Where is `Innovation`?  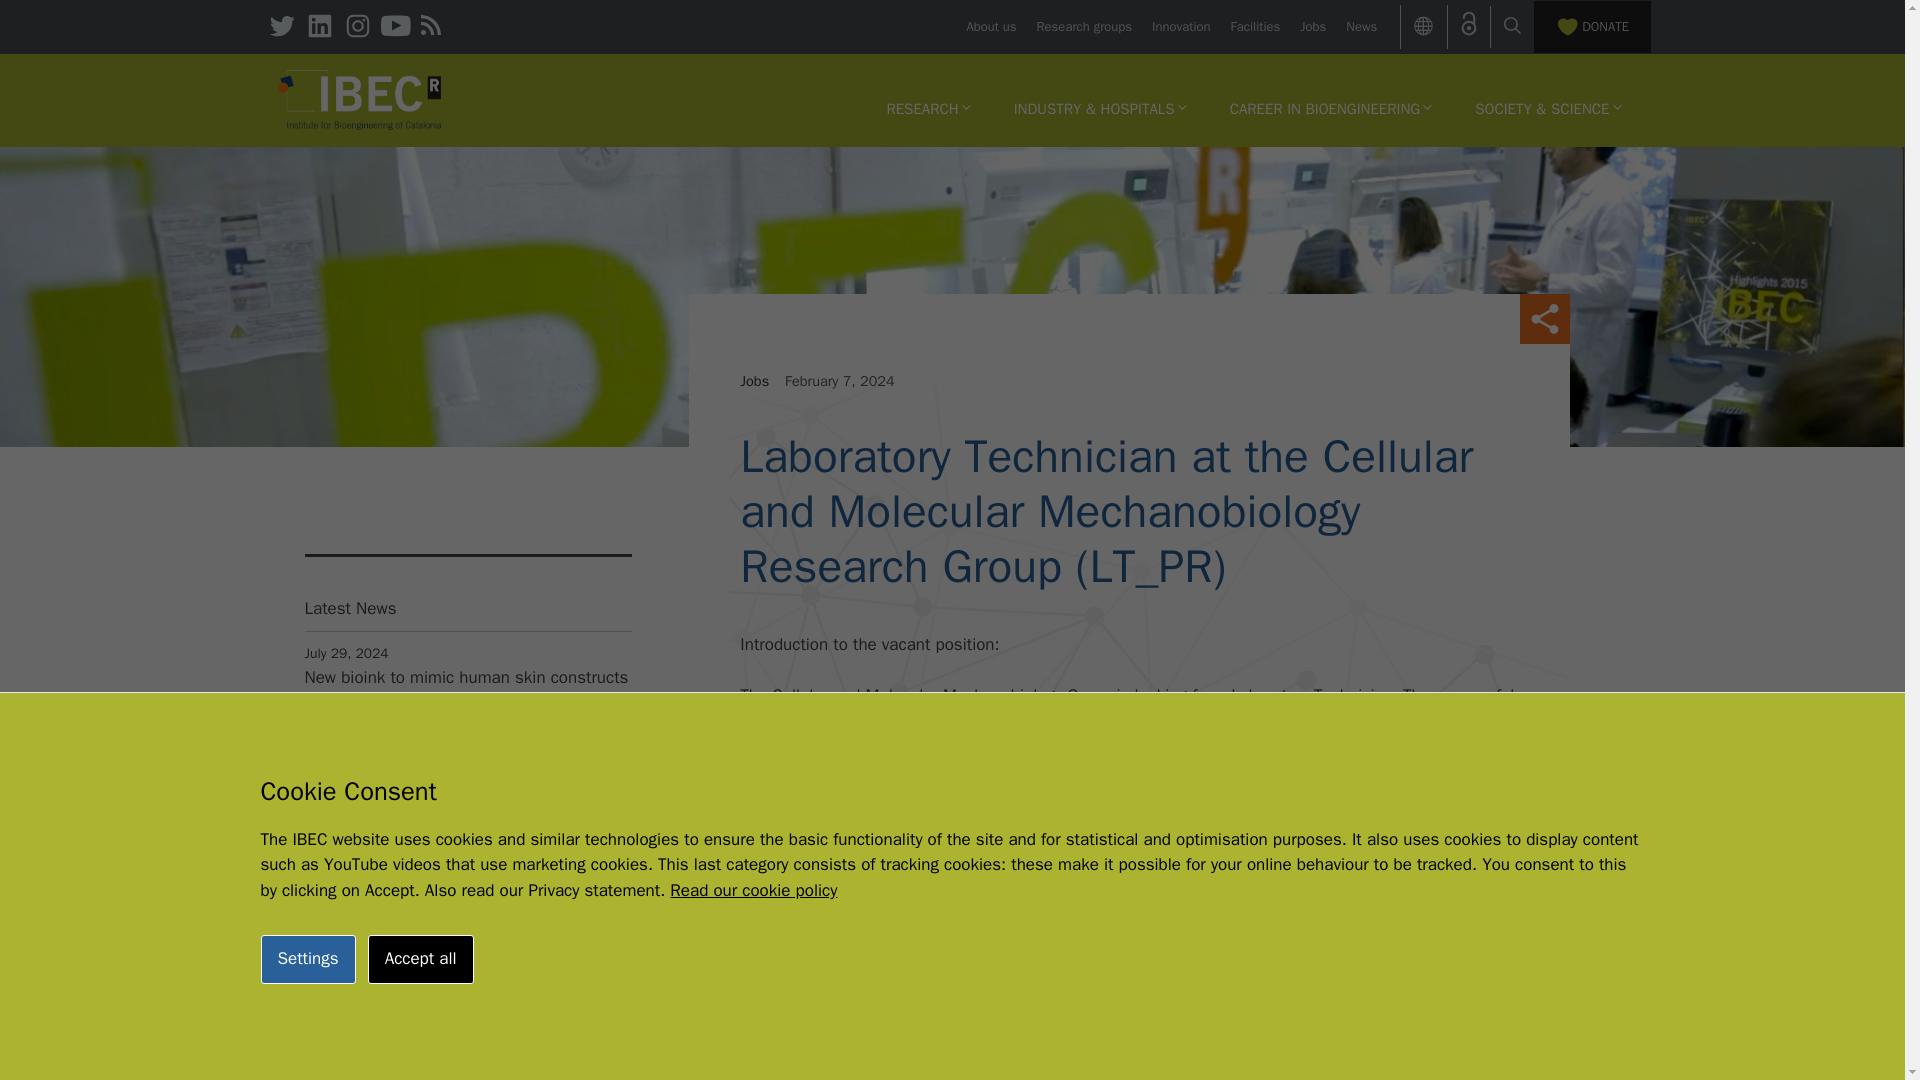
Innovation is located at coordinates (1180, 26).